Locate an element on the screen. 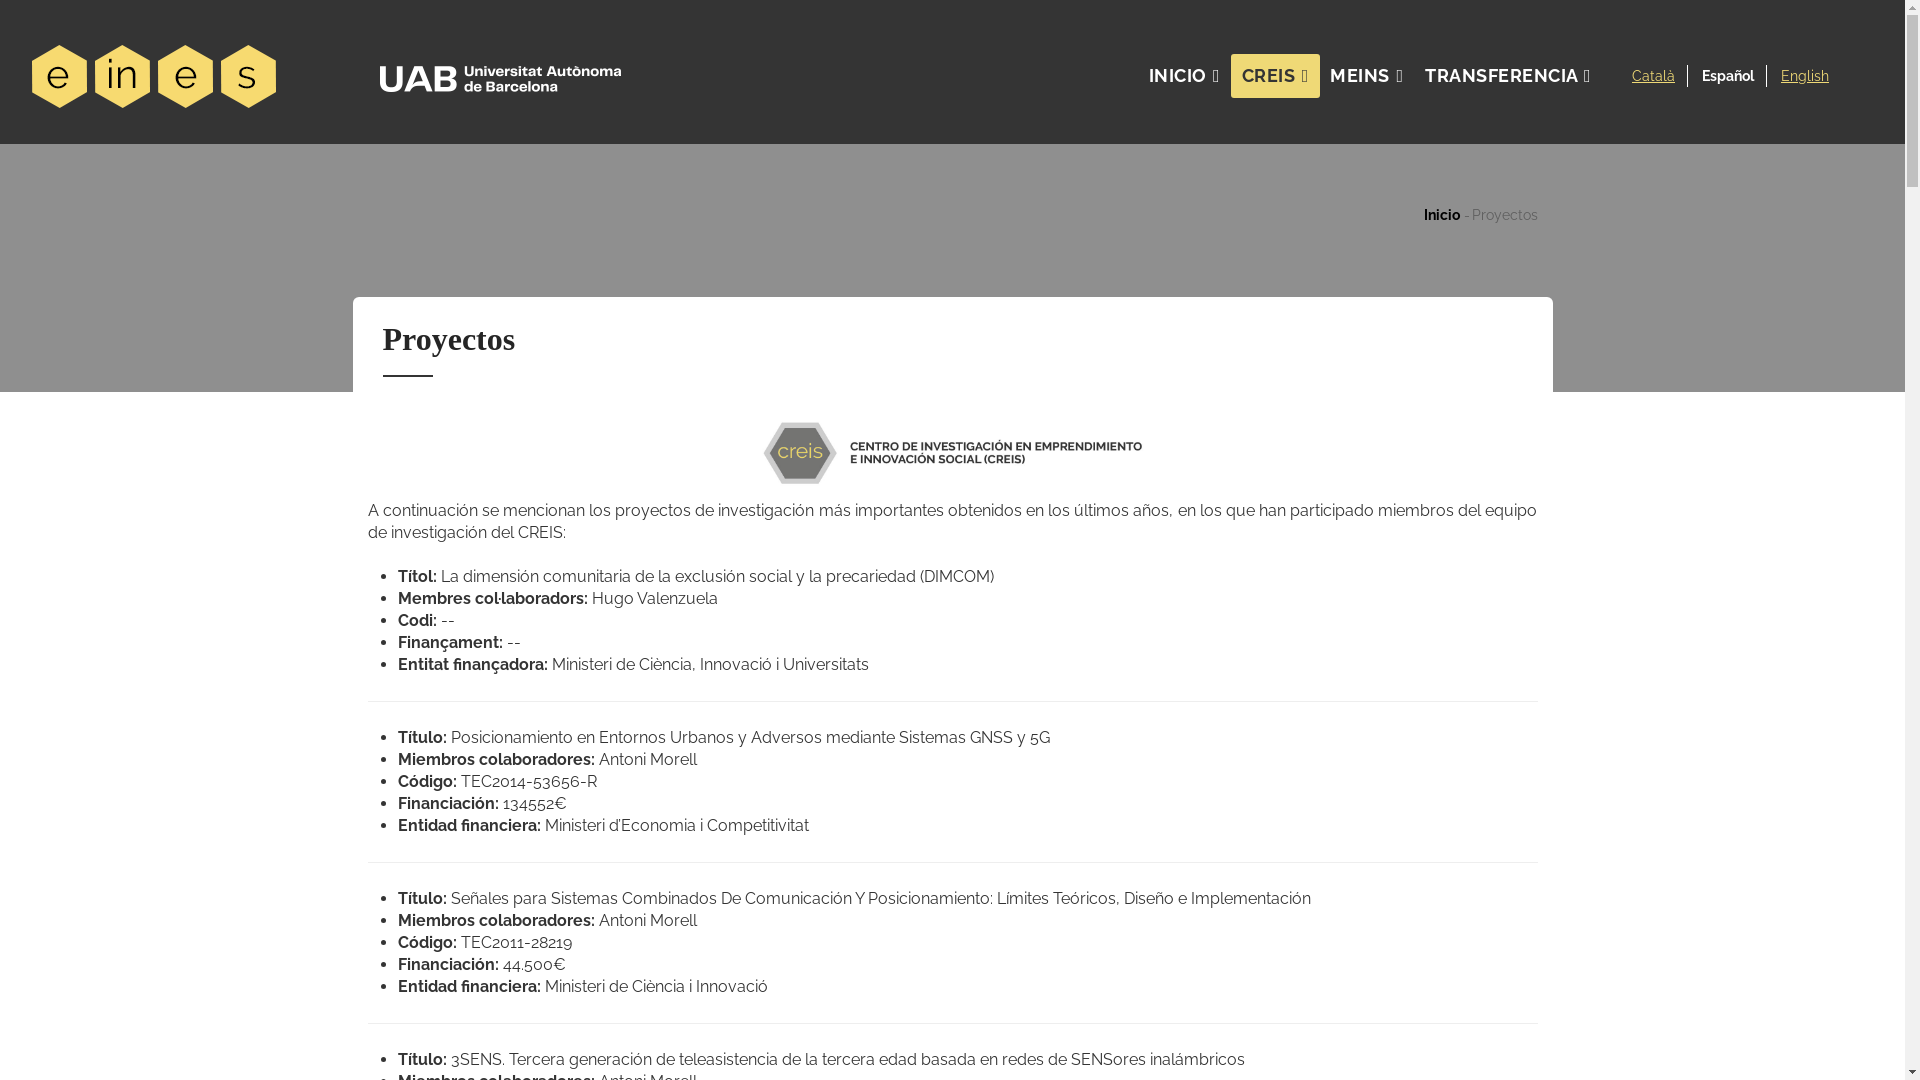 The height and width of the screenshot is (1080, 1920). TRANSFERENCIA is located at coordinates (1508, 76).